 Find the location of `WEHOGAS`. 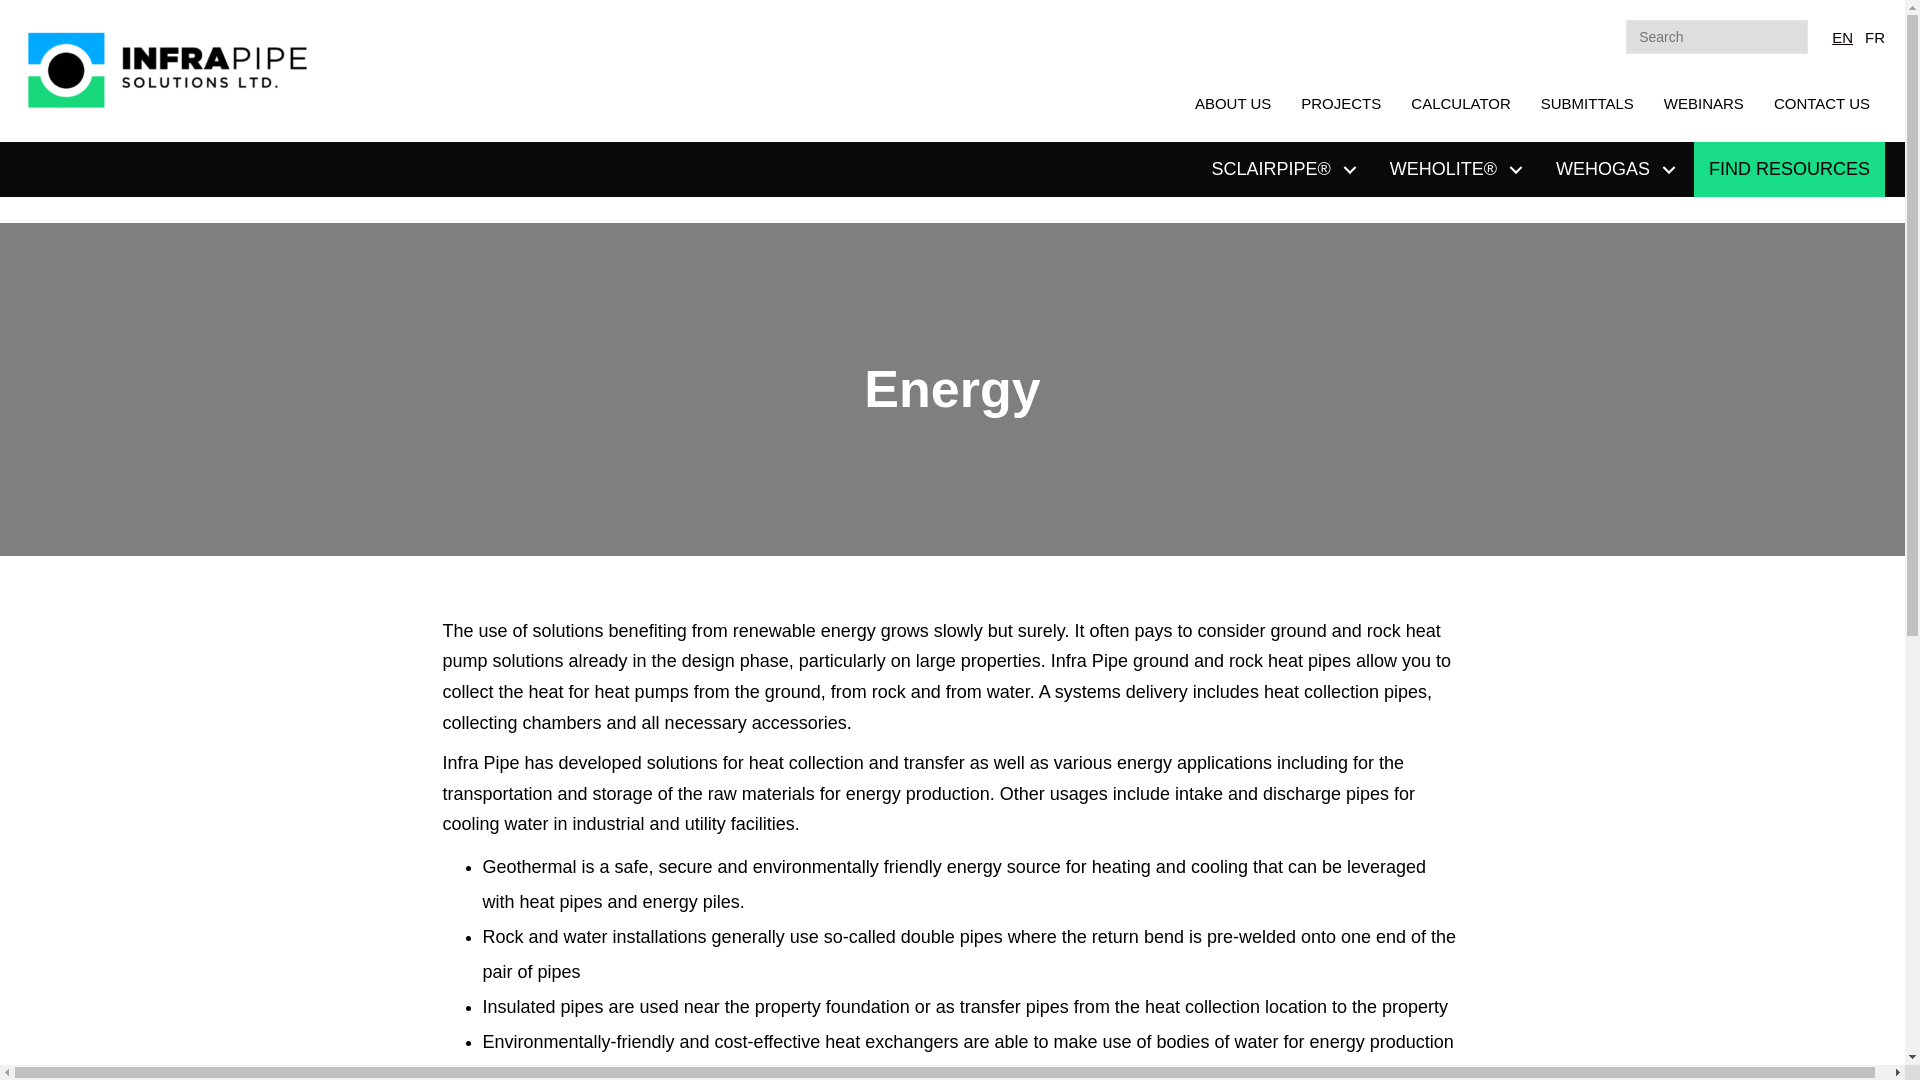

WEHOGAS is located at coordinates (1617, 168).